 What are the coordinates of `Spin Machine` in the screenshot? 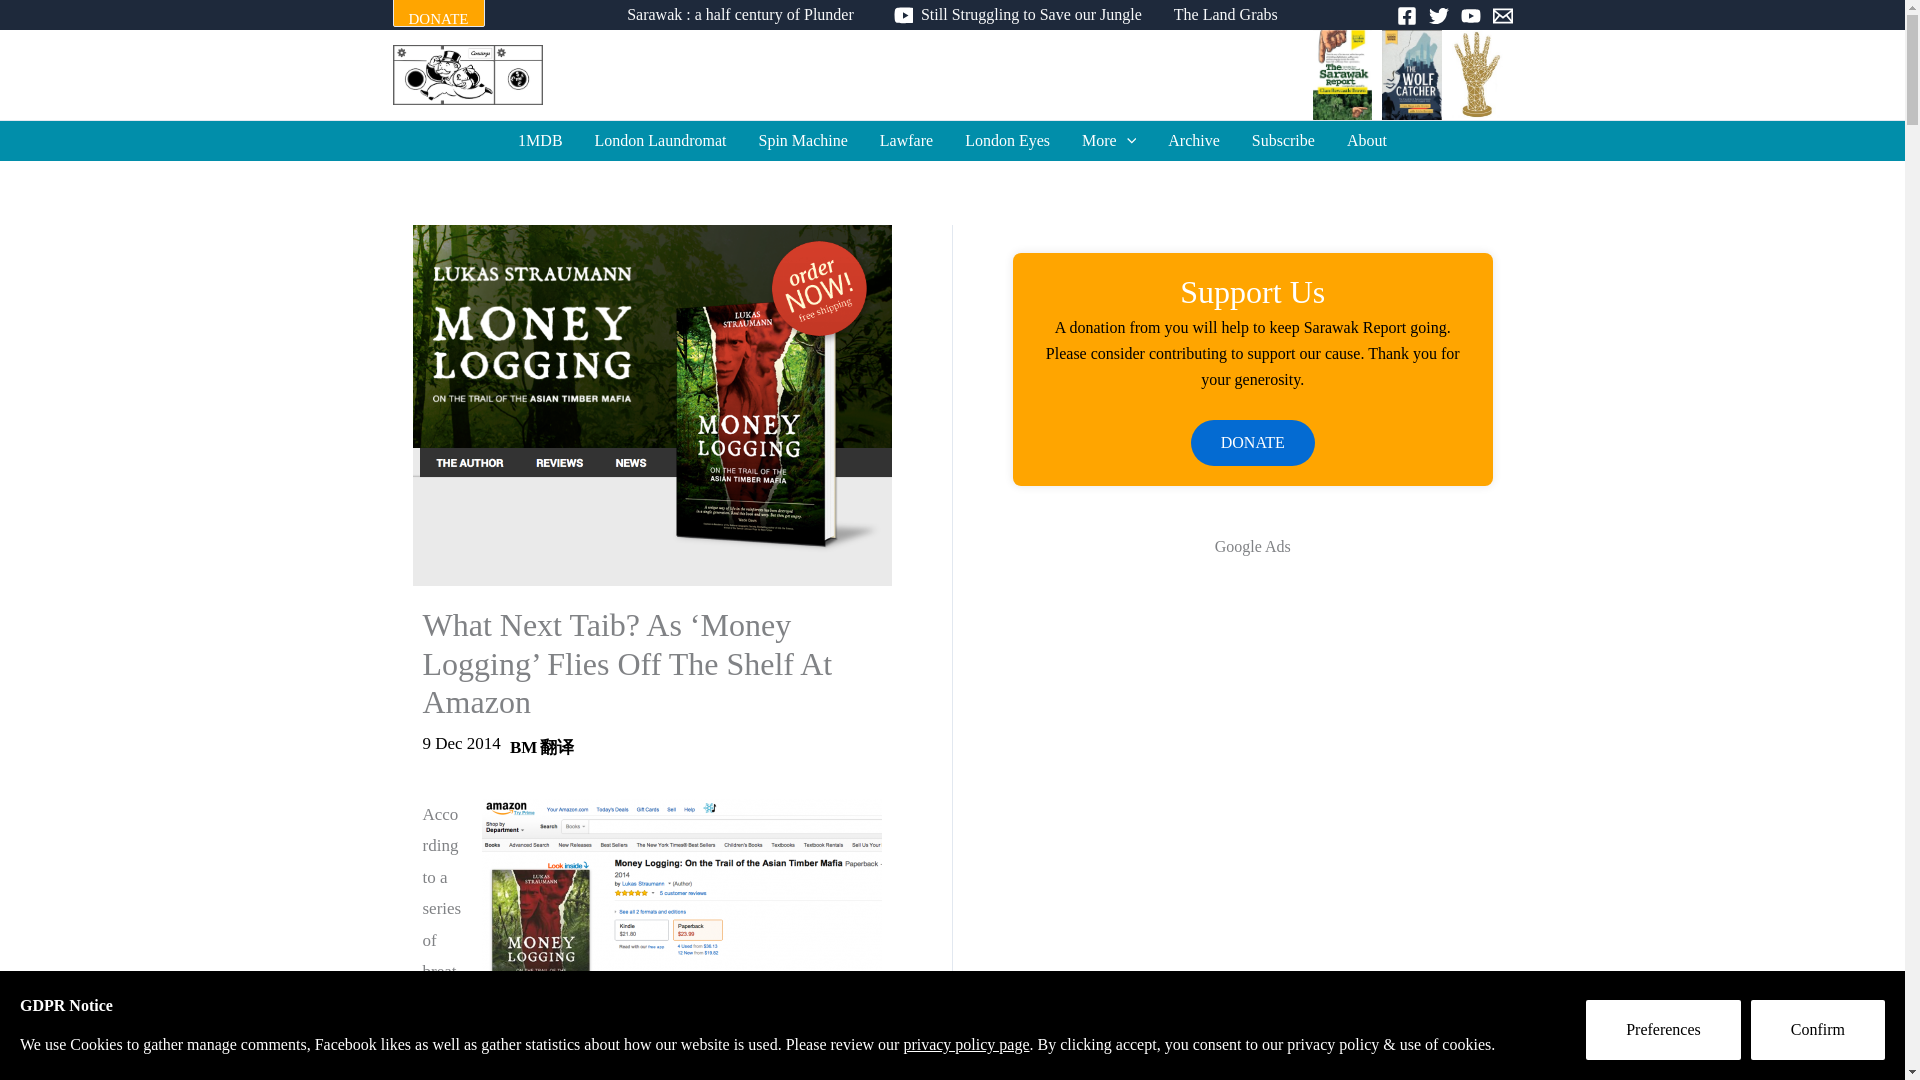 It's located at (804, 140).